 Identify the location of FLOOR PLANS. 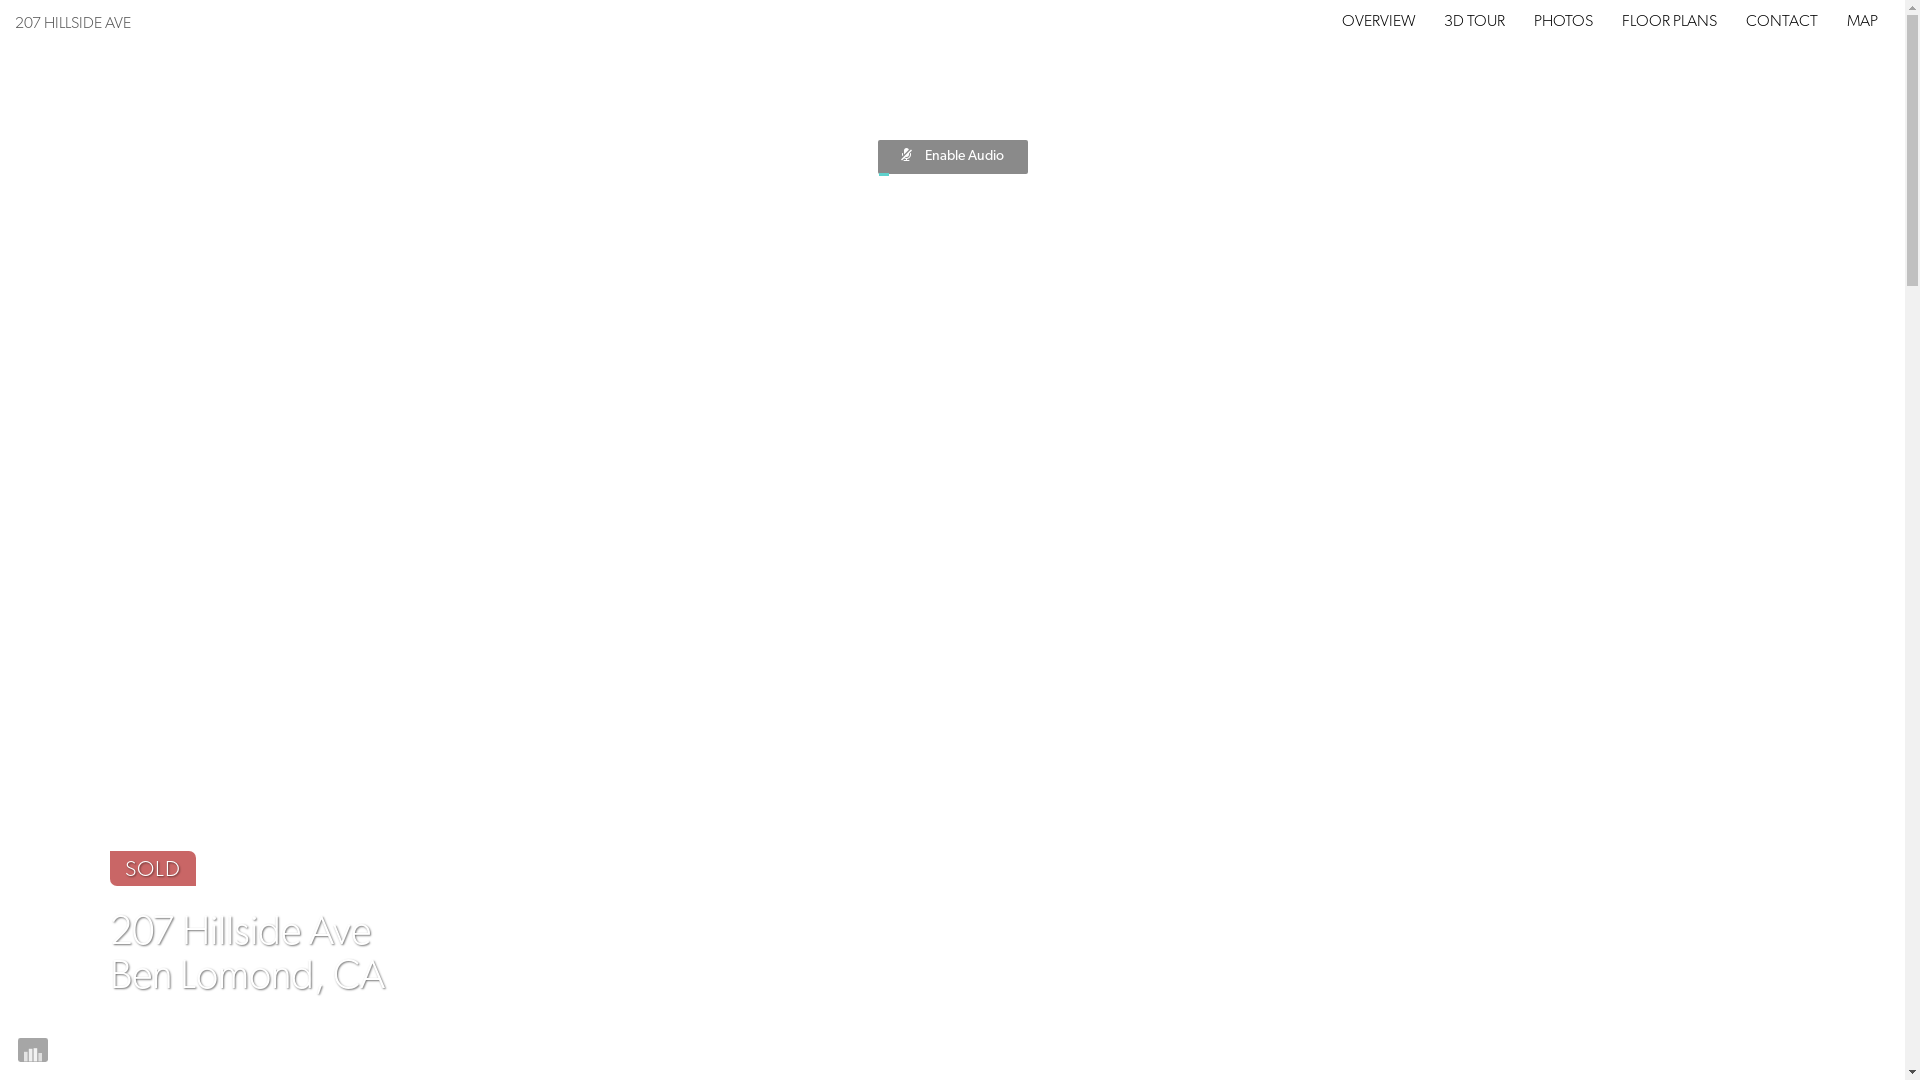
(1670, 22).